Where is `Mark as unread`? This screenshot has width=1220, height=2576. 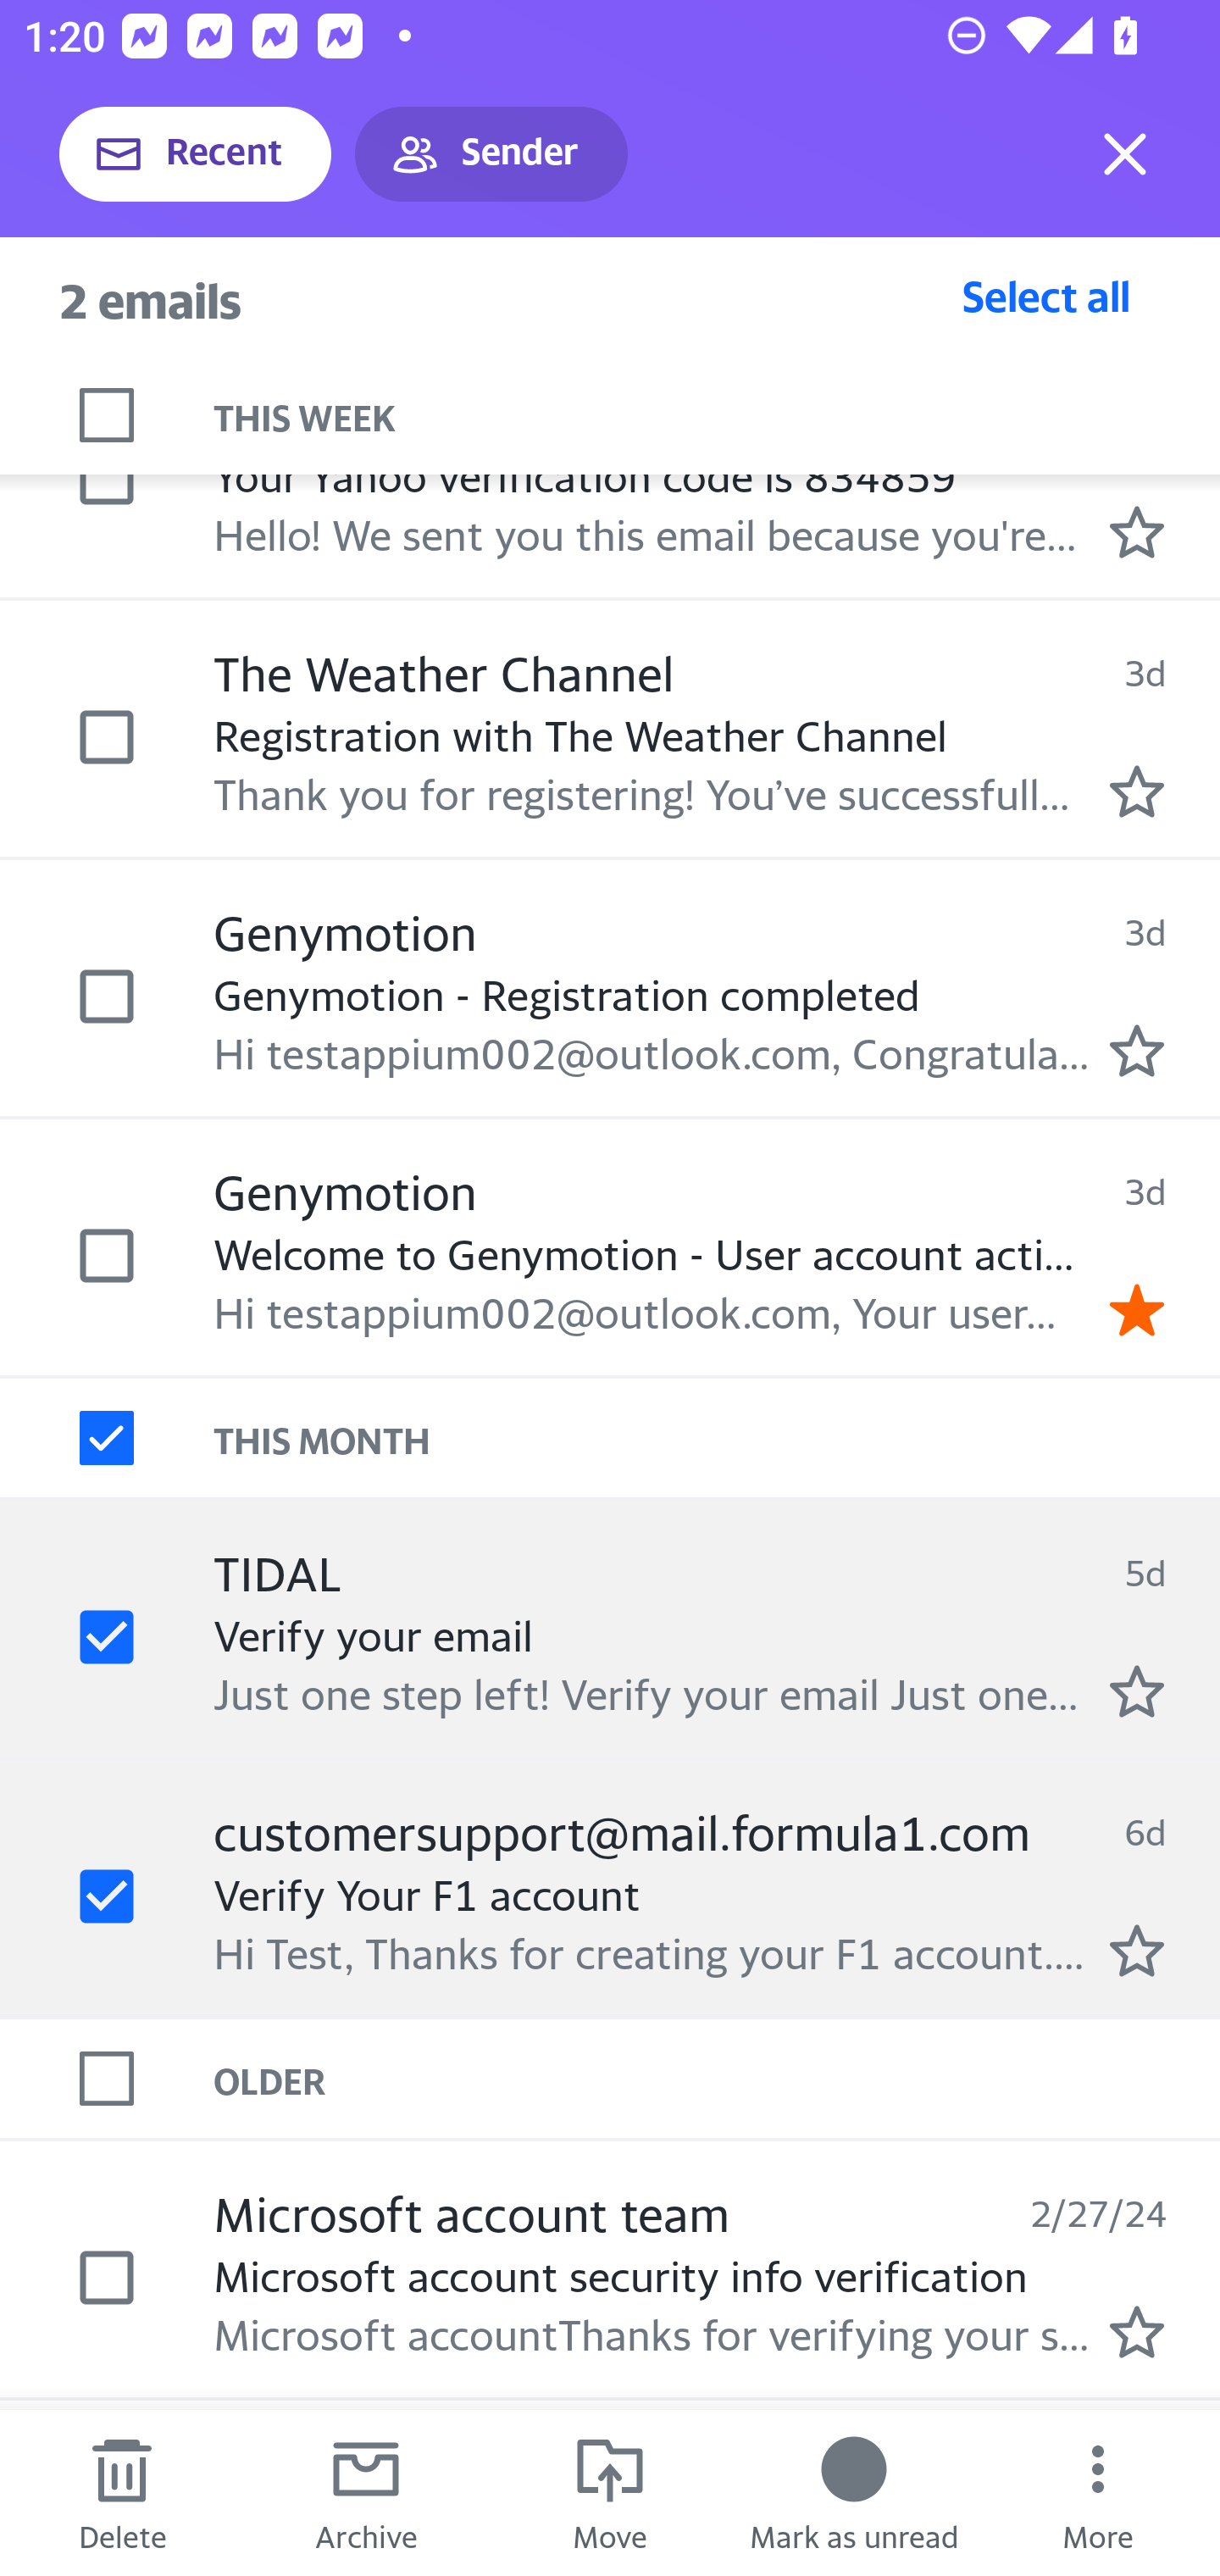 Mark as unread is located at coordinates (854, 2493).